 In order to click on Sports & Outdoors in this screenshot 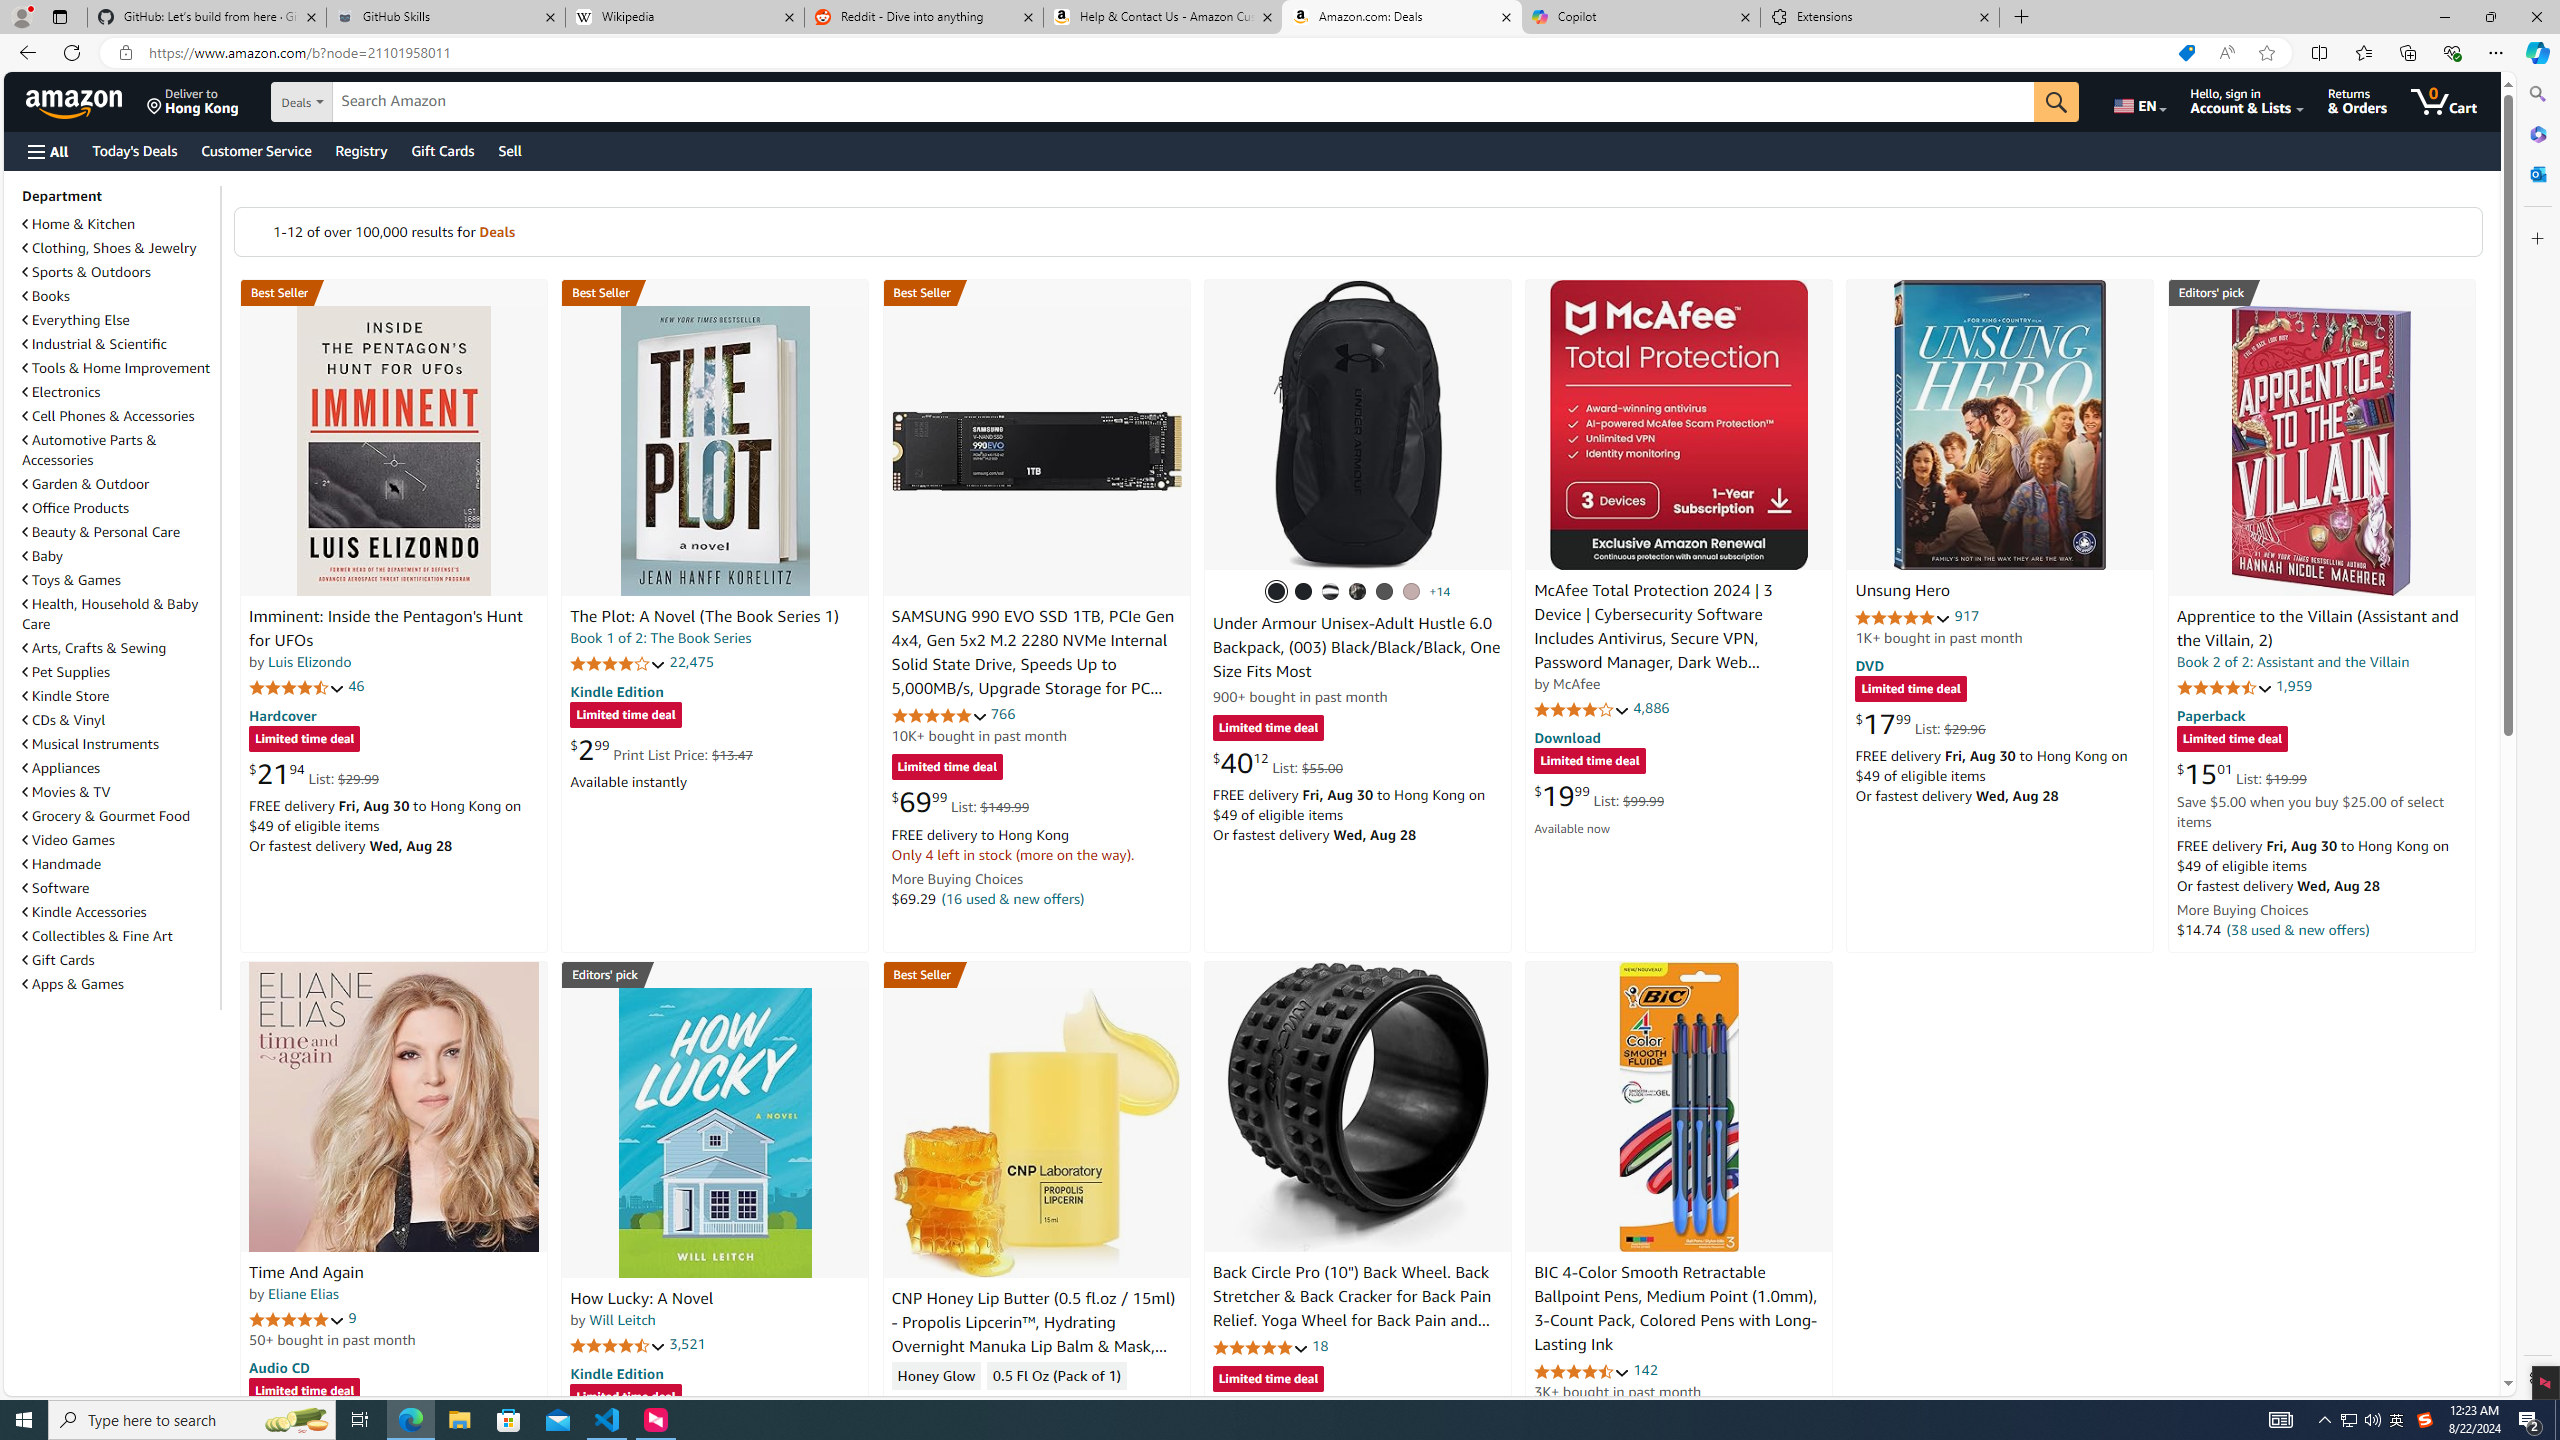, I will do `click(87, 272)`.